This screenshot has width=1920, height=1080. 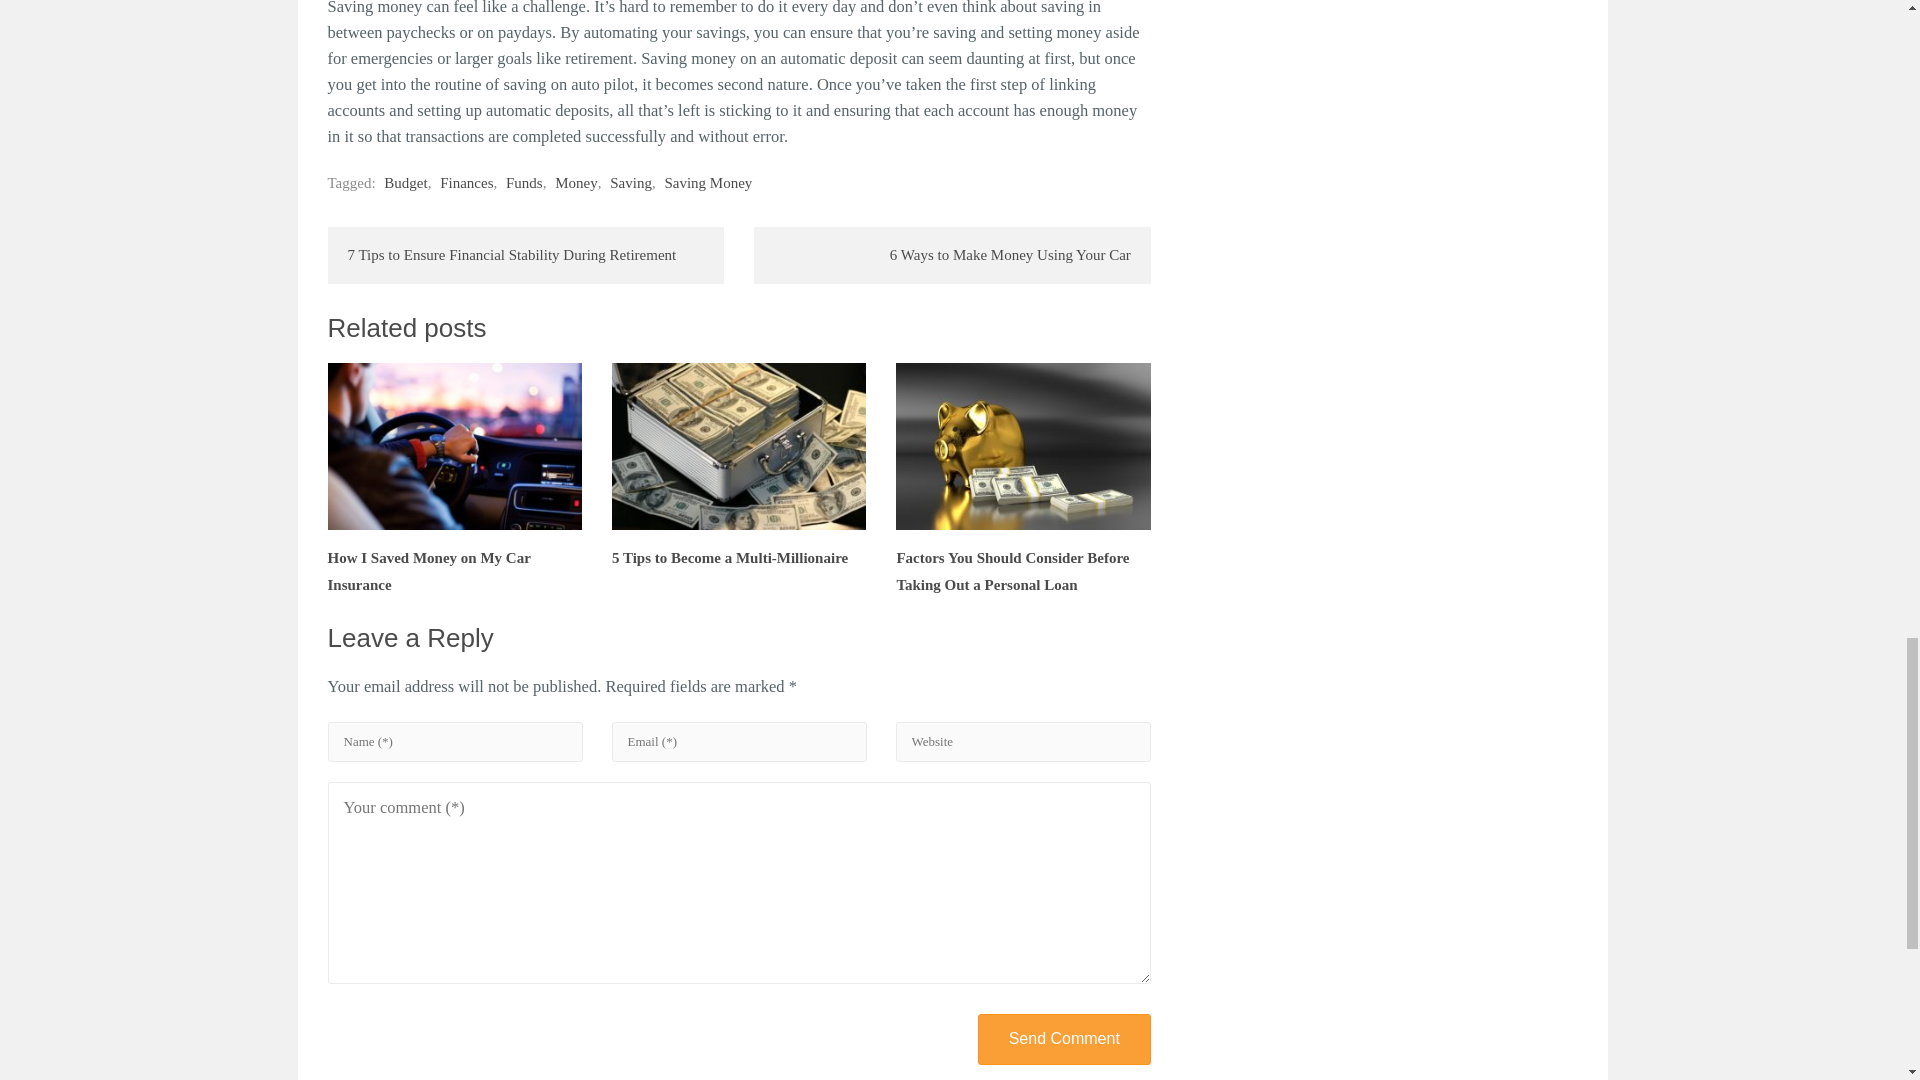 What do you see at coordinates (405, 182) in the screenshot?
I see `Budget` at bounding box center [405, 182].